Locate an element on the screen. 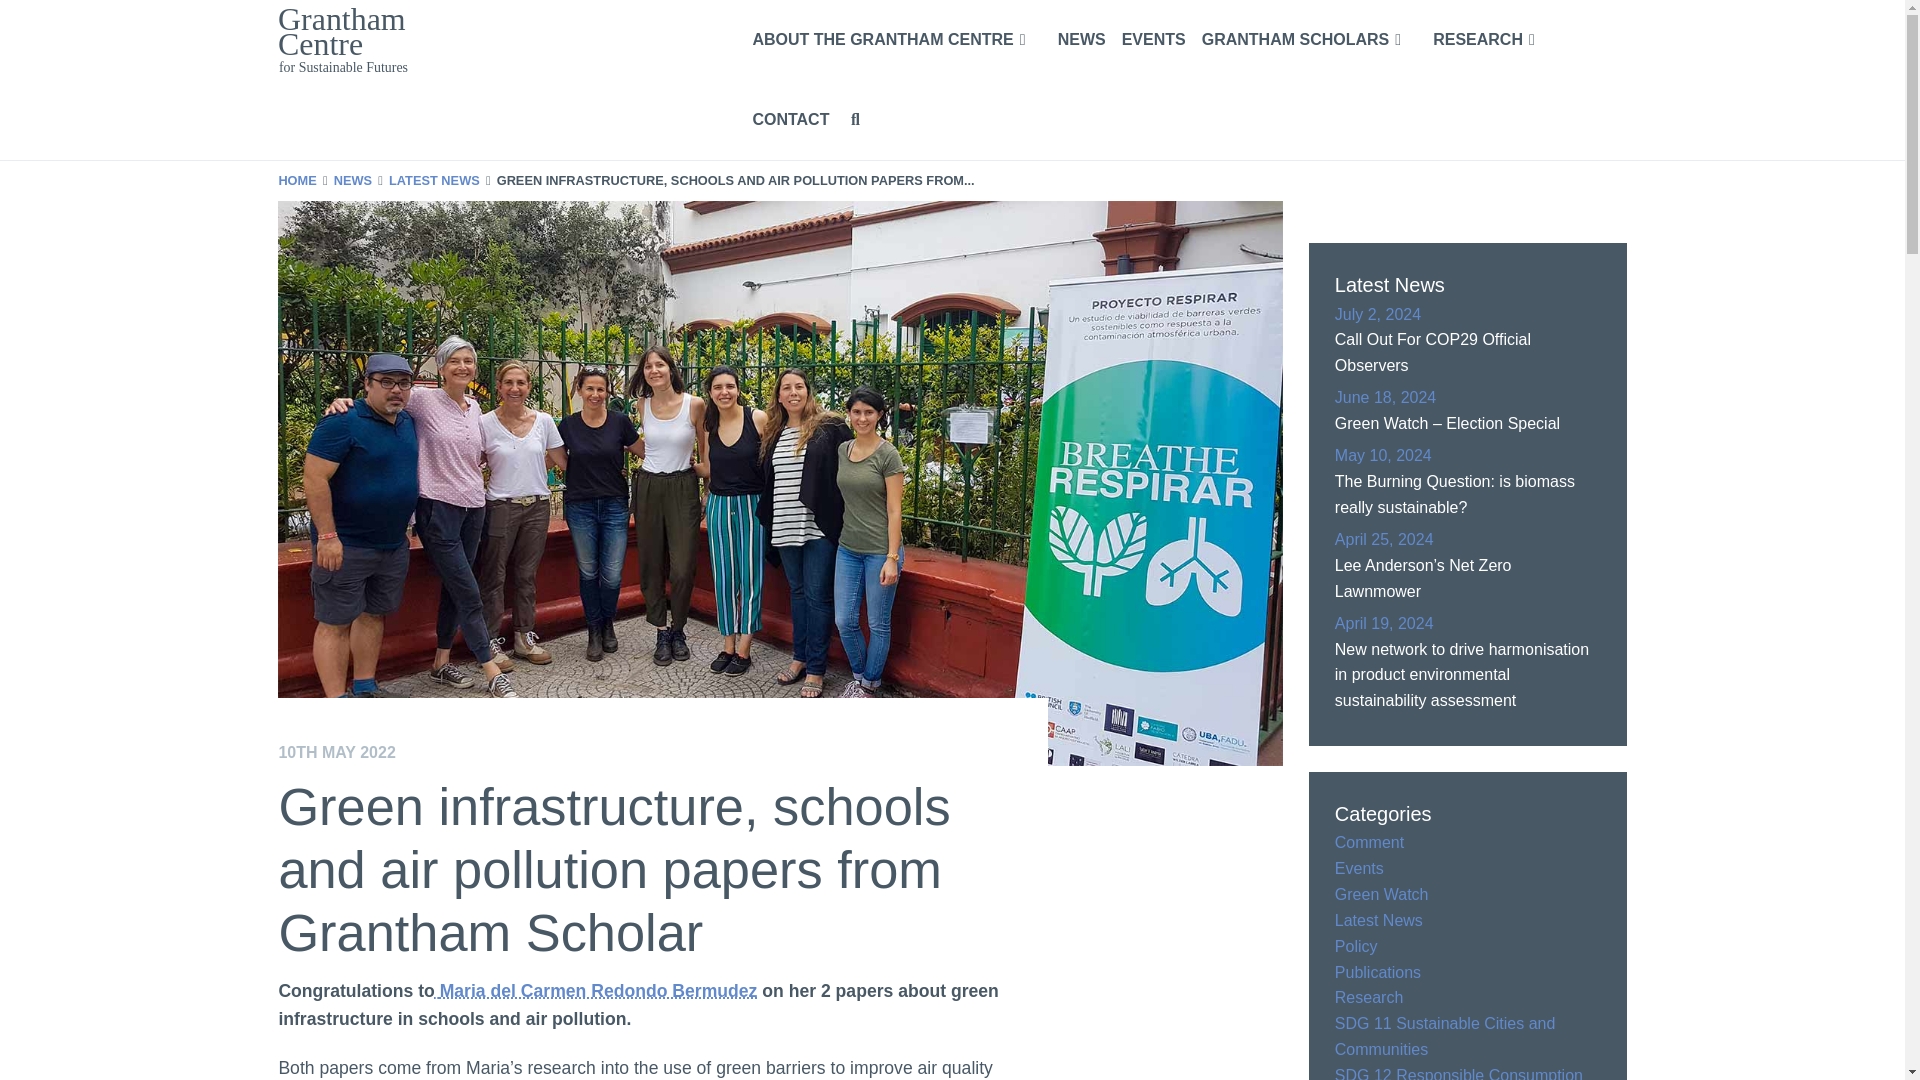  10TH MAY 2022 is located at coordinates (642, 752).